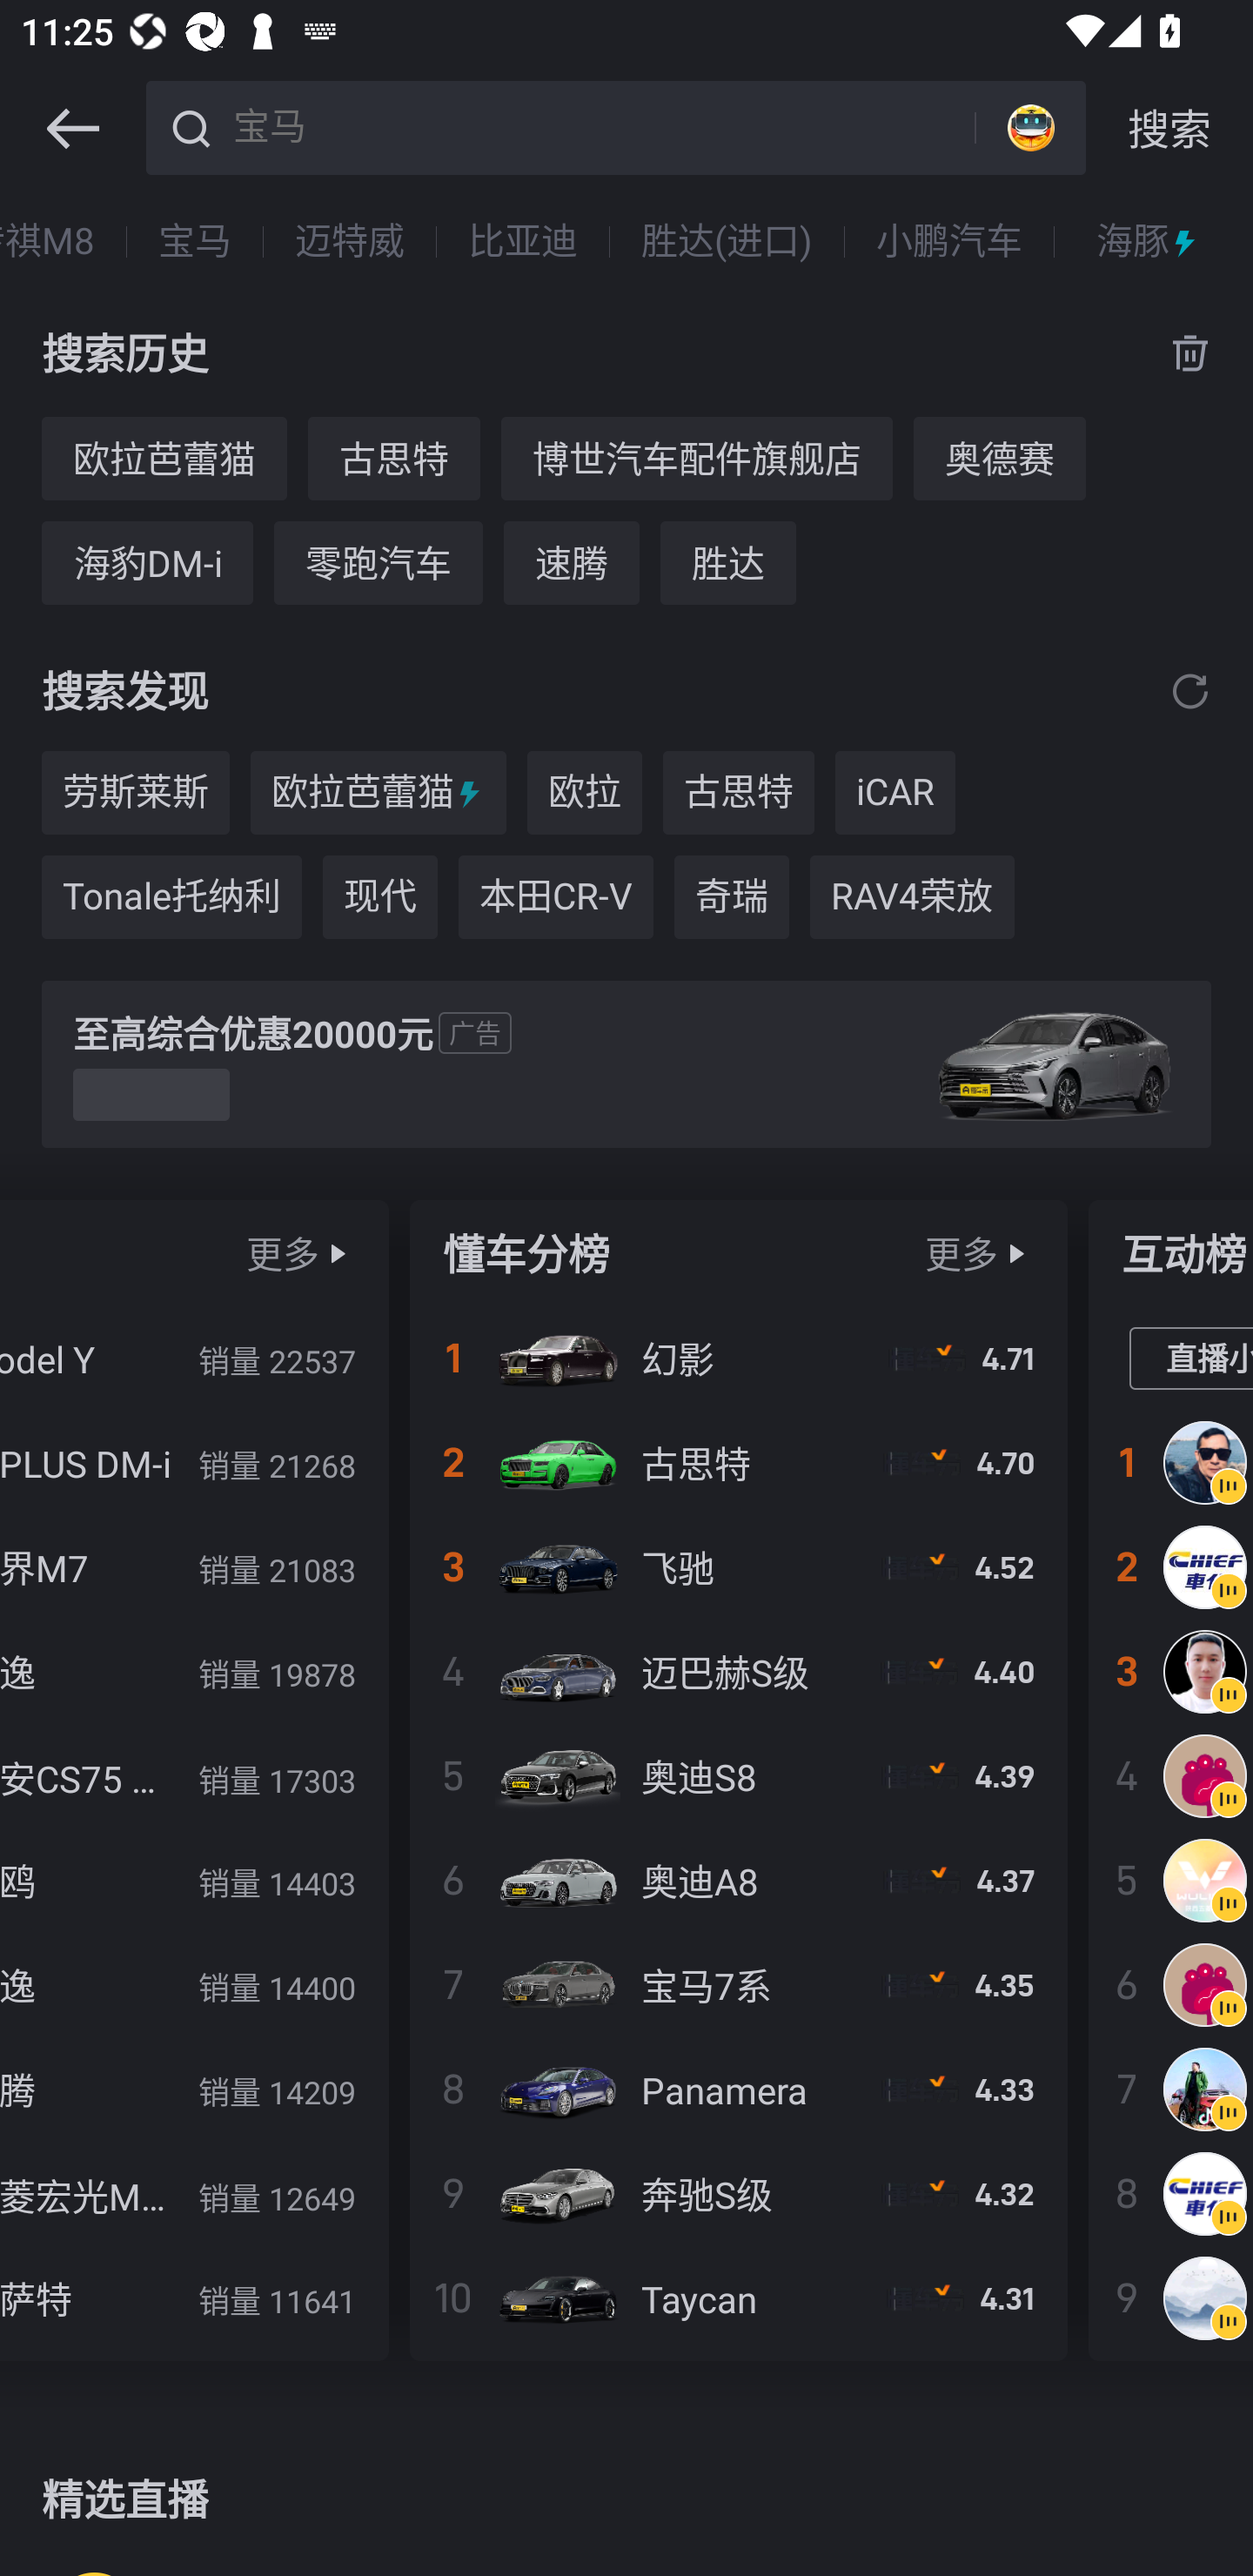 The height and width of the screenshot is (2576, 1253). I want to click on 幻影 4.71, so click(738, 1358).